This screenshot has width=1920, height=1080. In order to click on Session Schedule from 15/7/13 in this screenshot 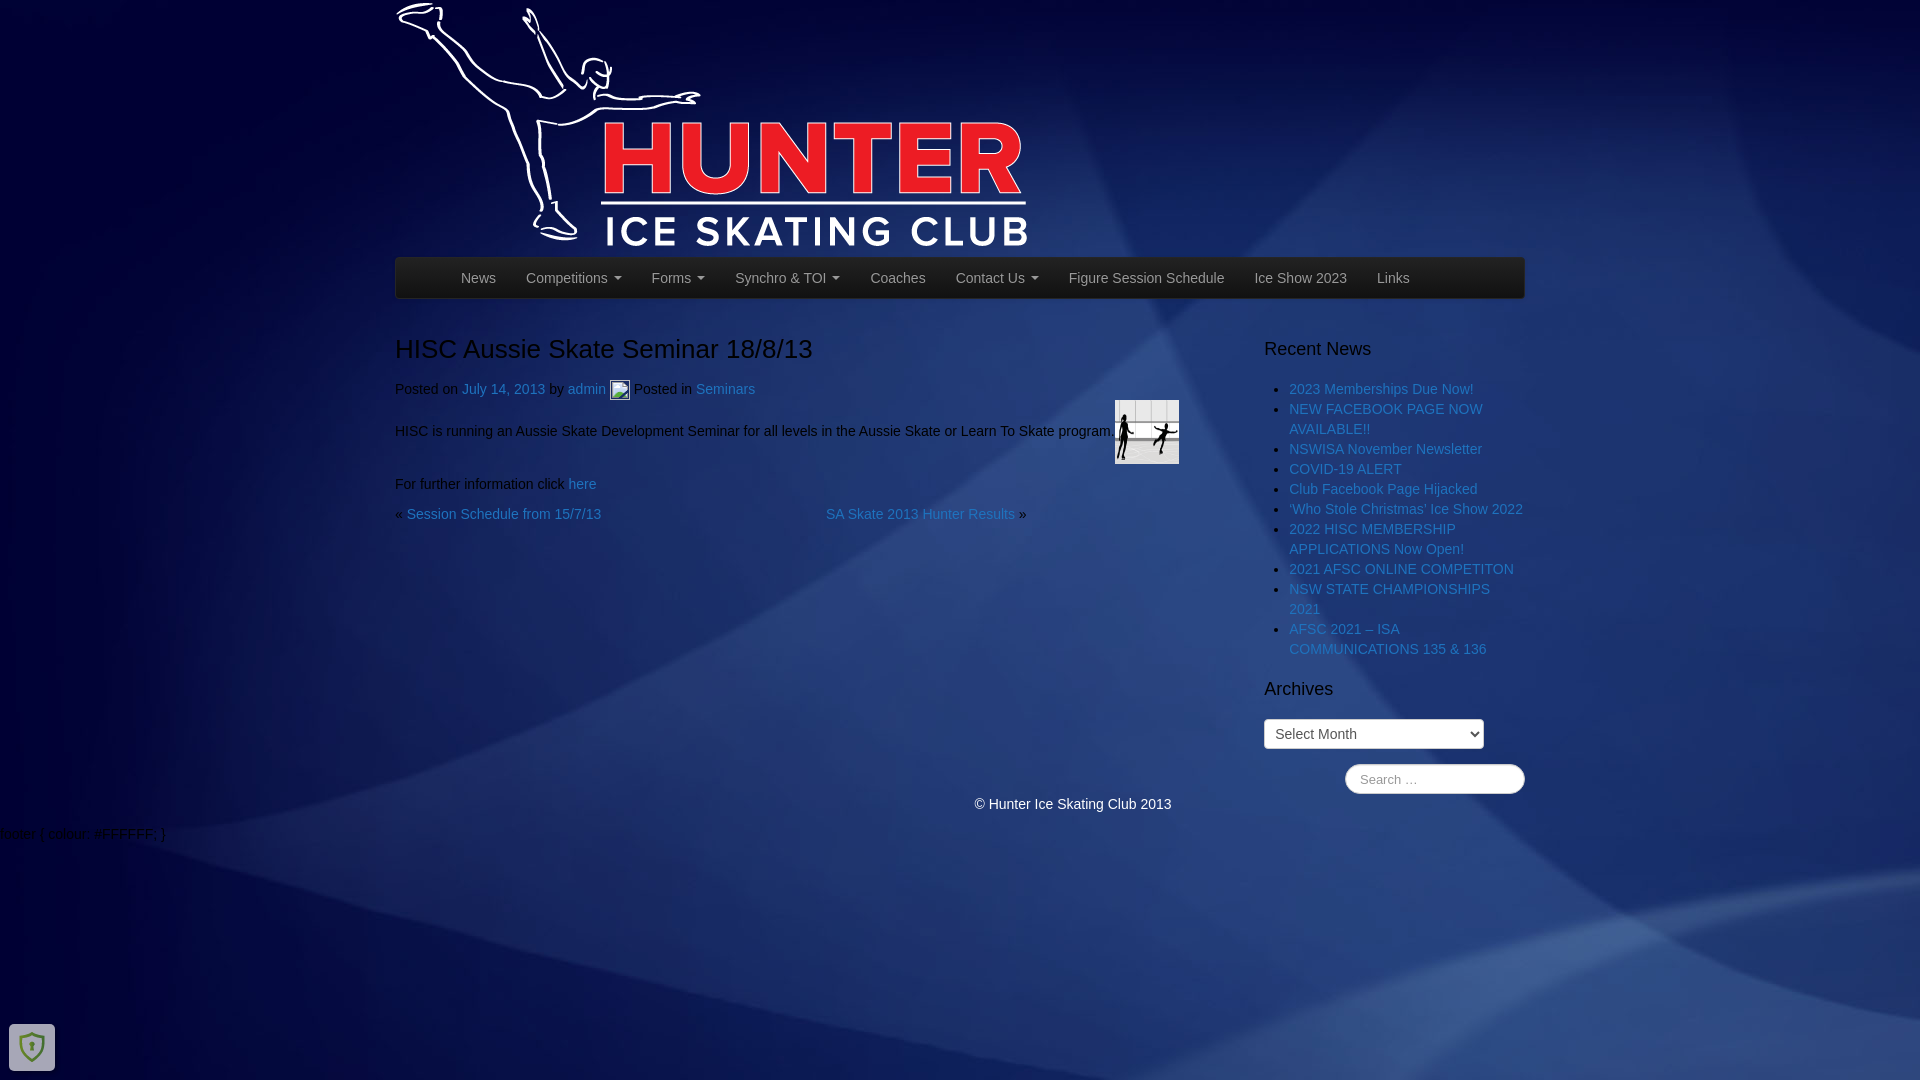, I will do `click(504, 514)`.